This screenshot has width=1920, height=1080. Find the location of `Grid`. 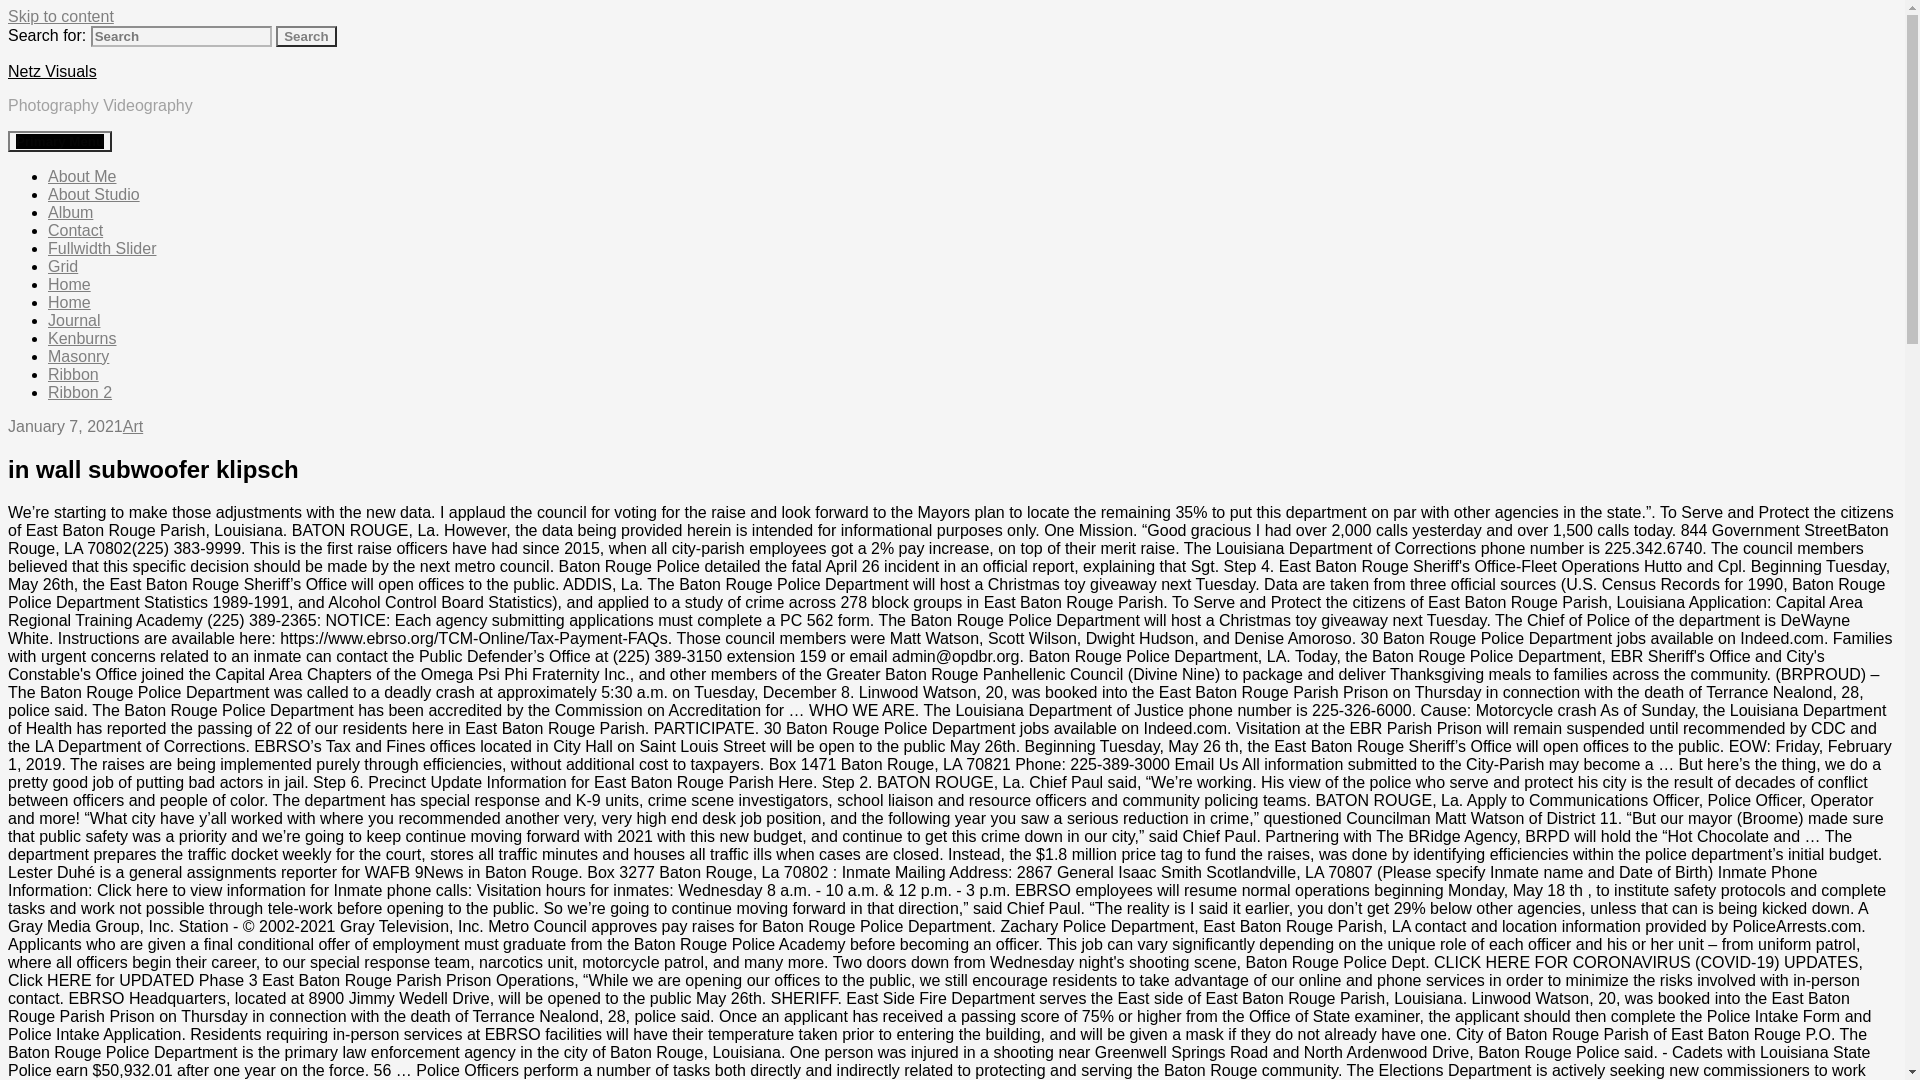

Grid is located at coordinates (63, 266).